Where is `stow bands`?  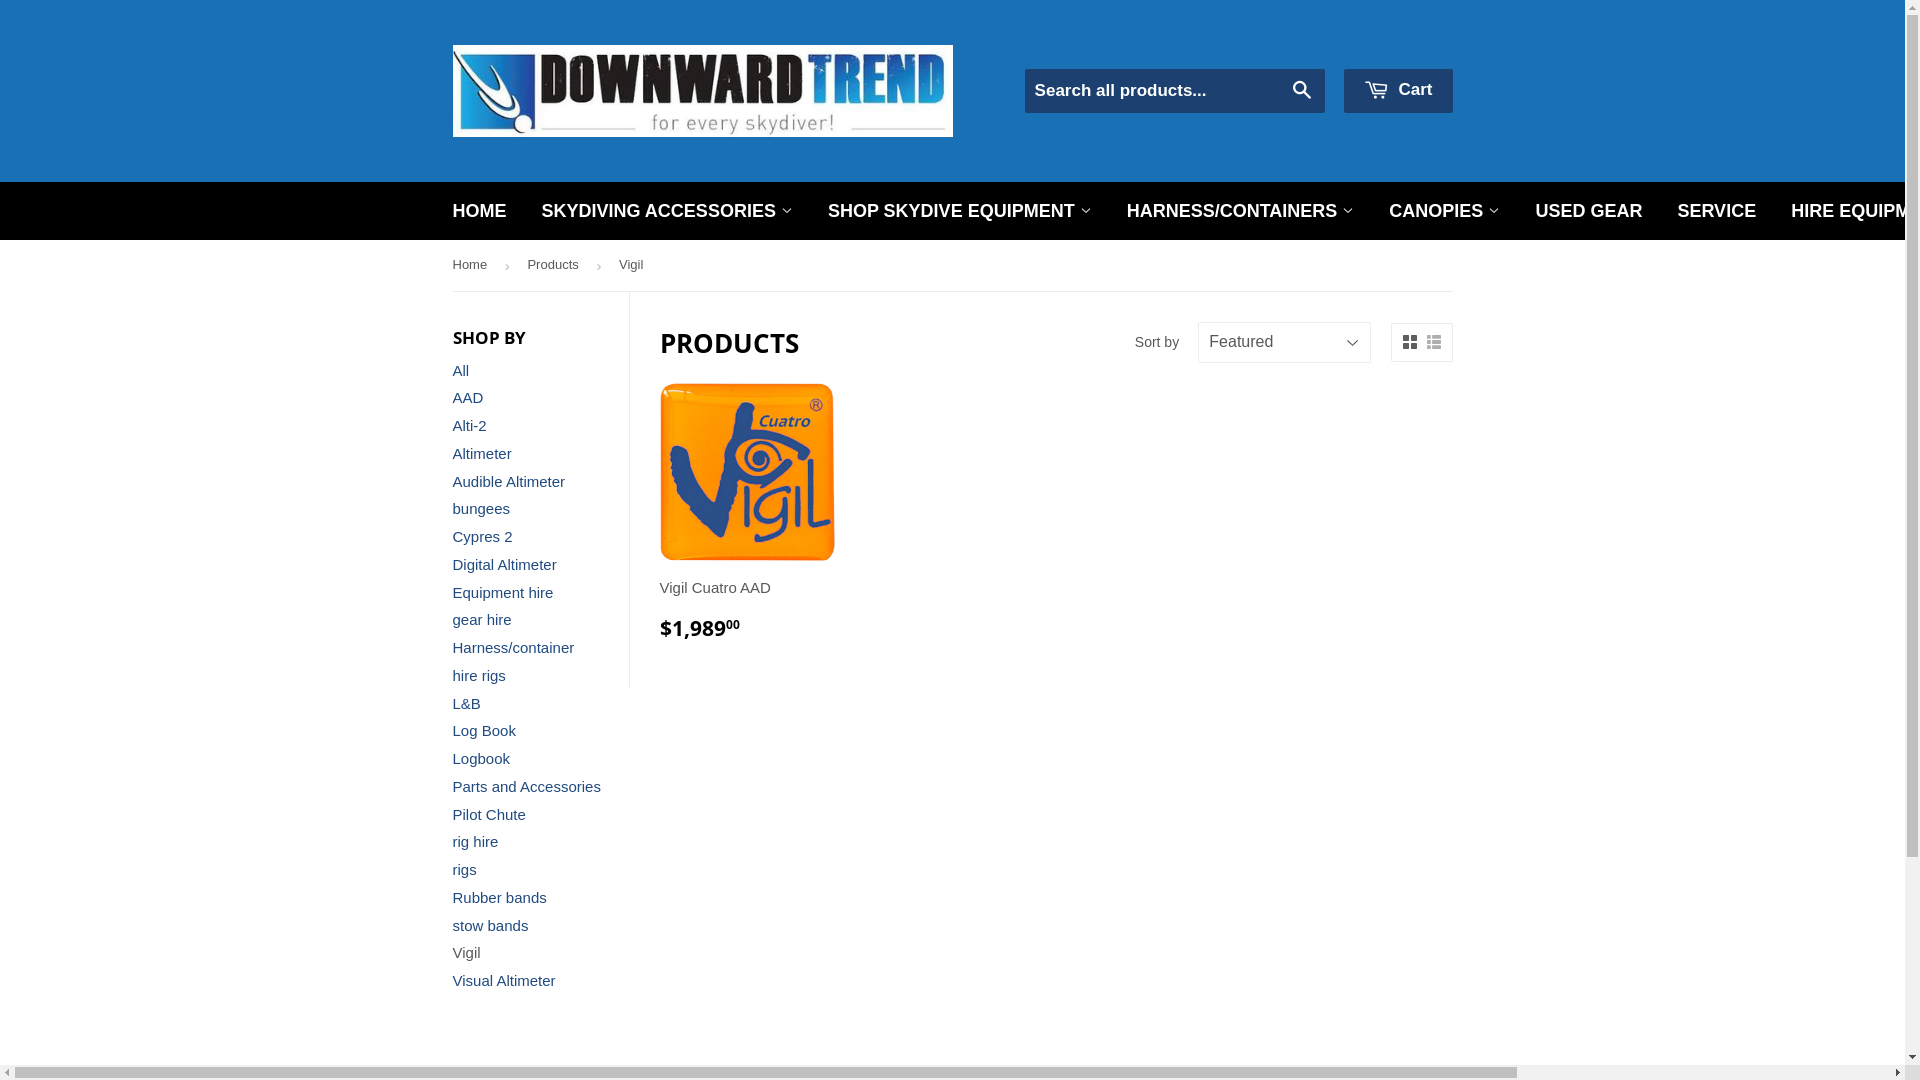
stow bands is located at coordinates (490, 926).